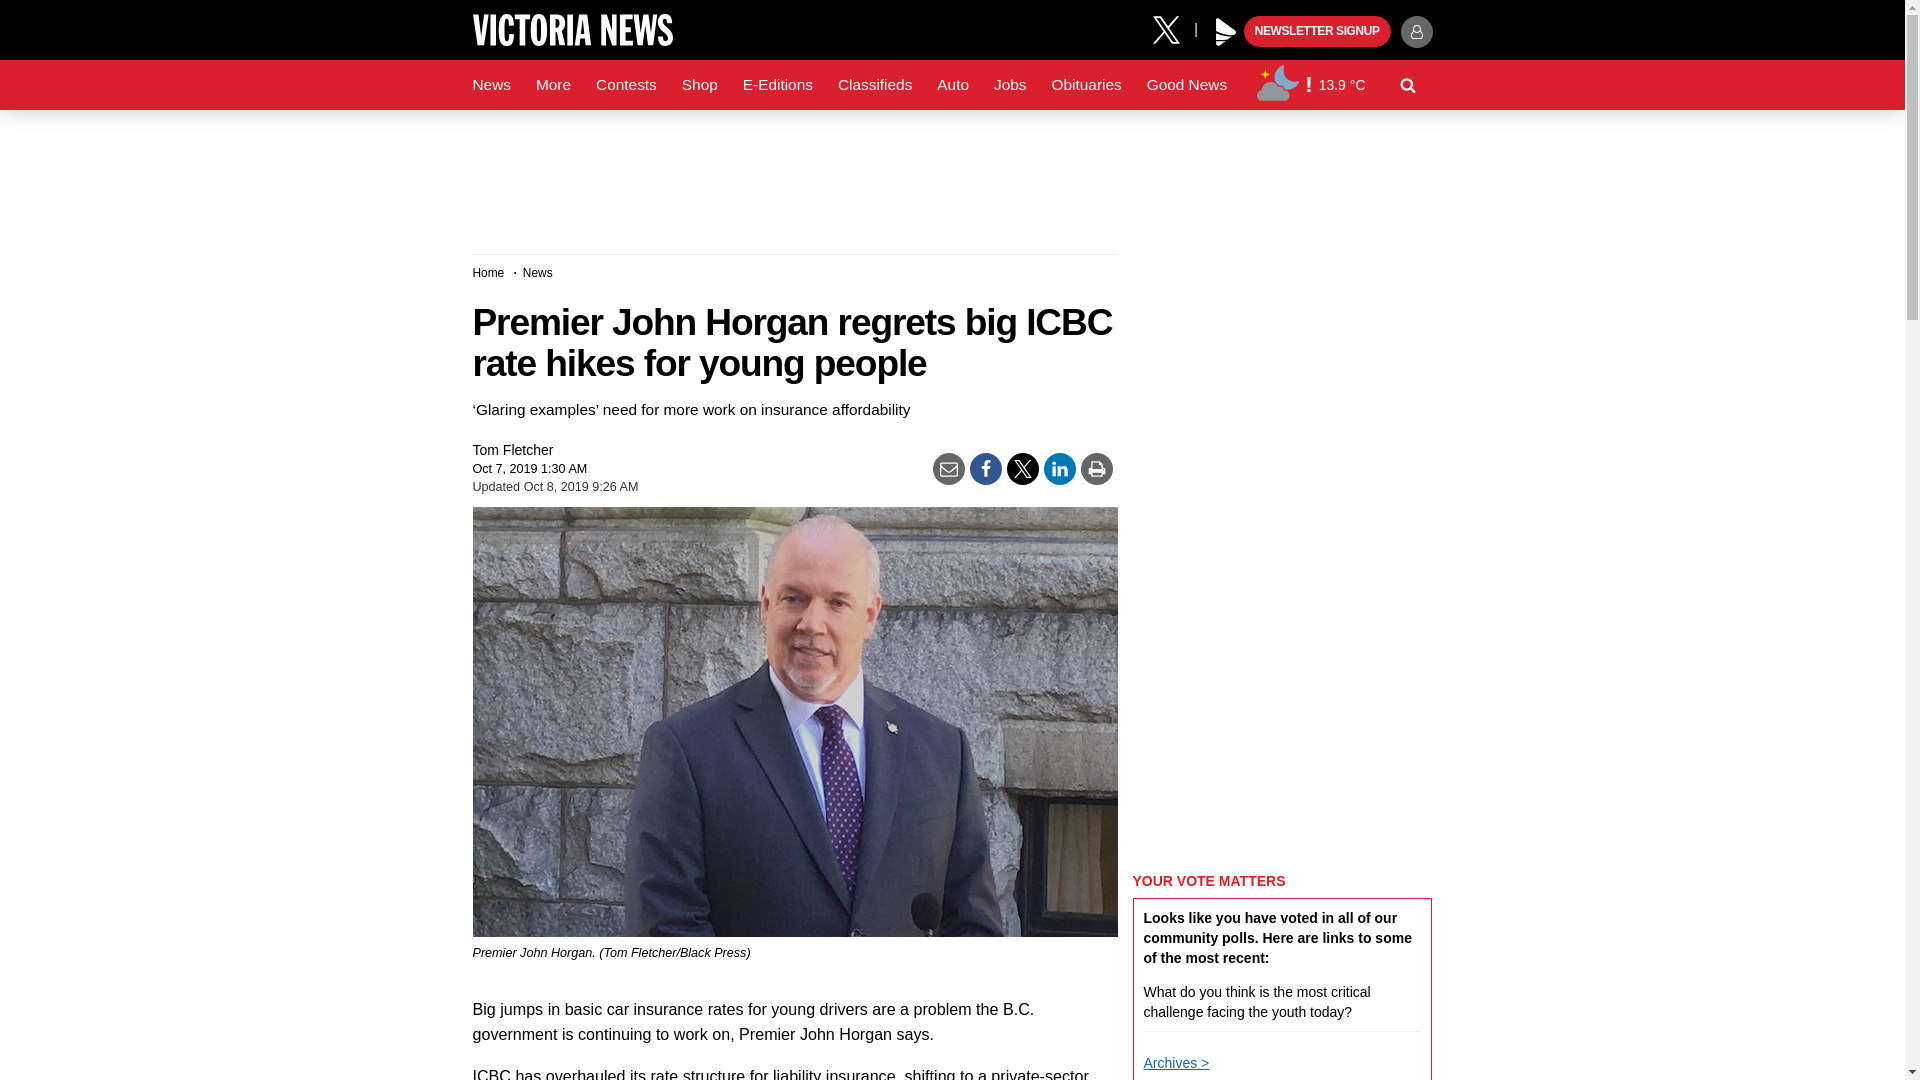 This screenshot has height=1080, width=1920. Describe the element at coordinates (951, 174) in the screenshot. I see `3rd party ad content` at that location.